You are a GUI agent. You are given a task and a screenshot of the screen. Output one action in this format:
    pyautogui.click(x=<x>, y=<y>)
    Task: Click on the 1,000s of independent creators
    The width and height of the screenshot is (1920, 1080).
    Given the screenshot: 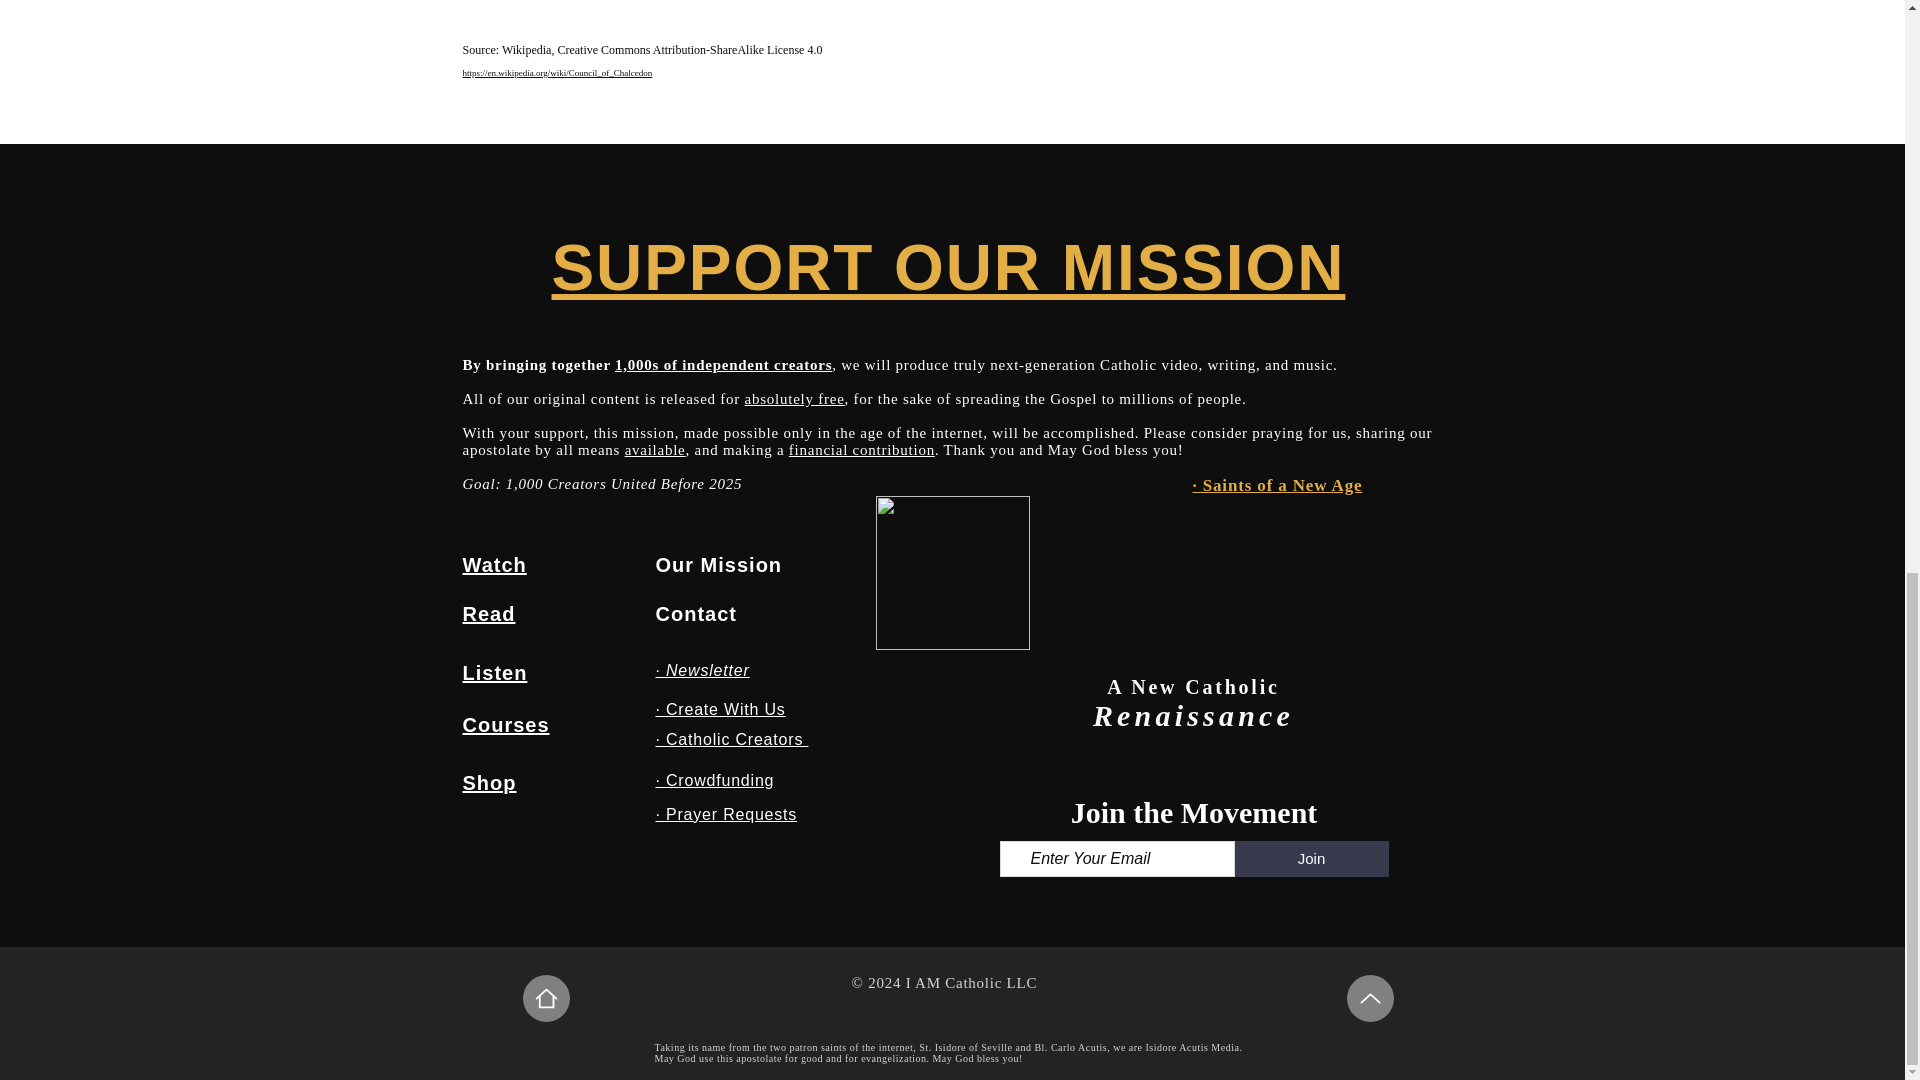 What is the action you would take?
    pyautogui.click(x=722, y=364)
    